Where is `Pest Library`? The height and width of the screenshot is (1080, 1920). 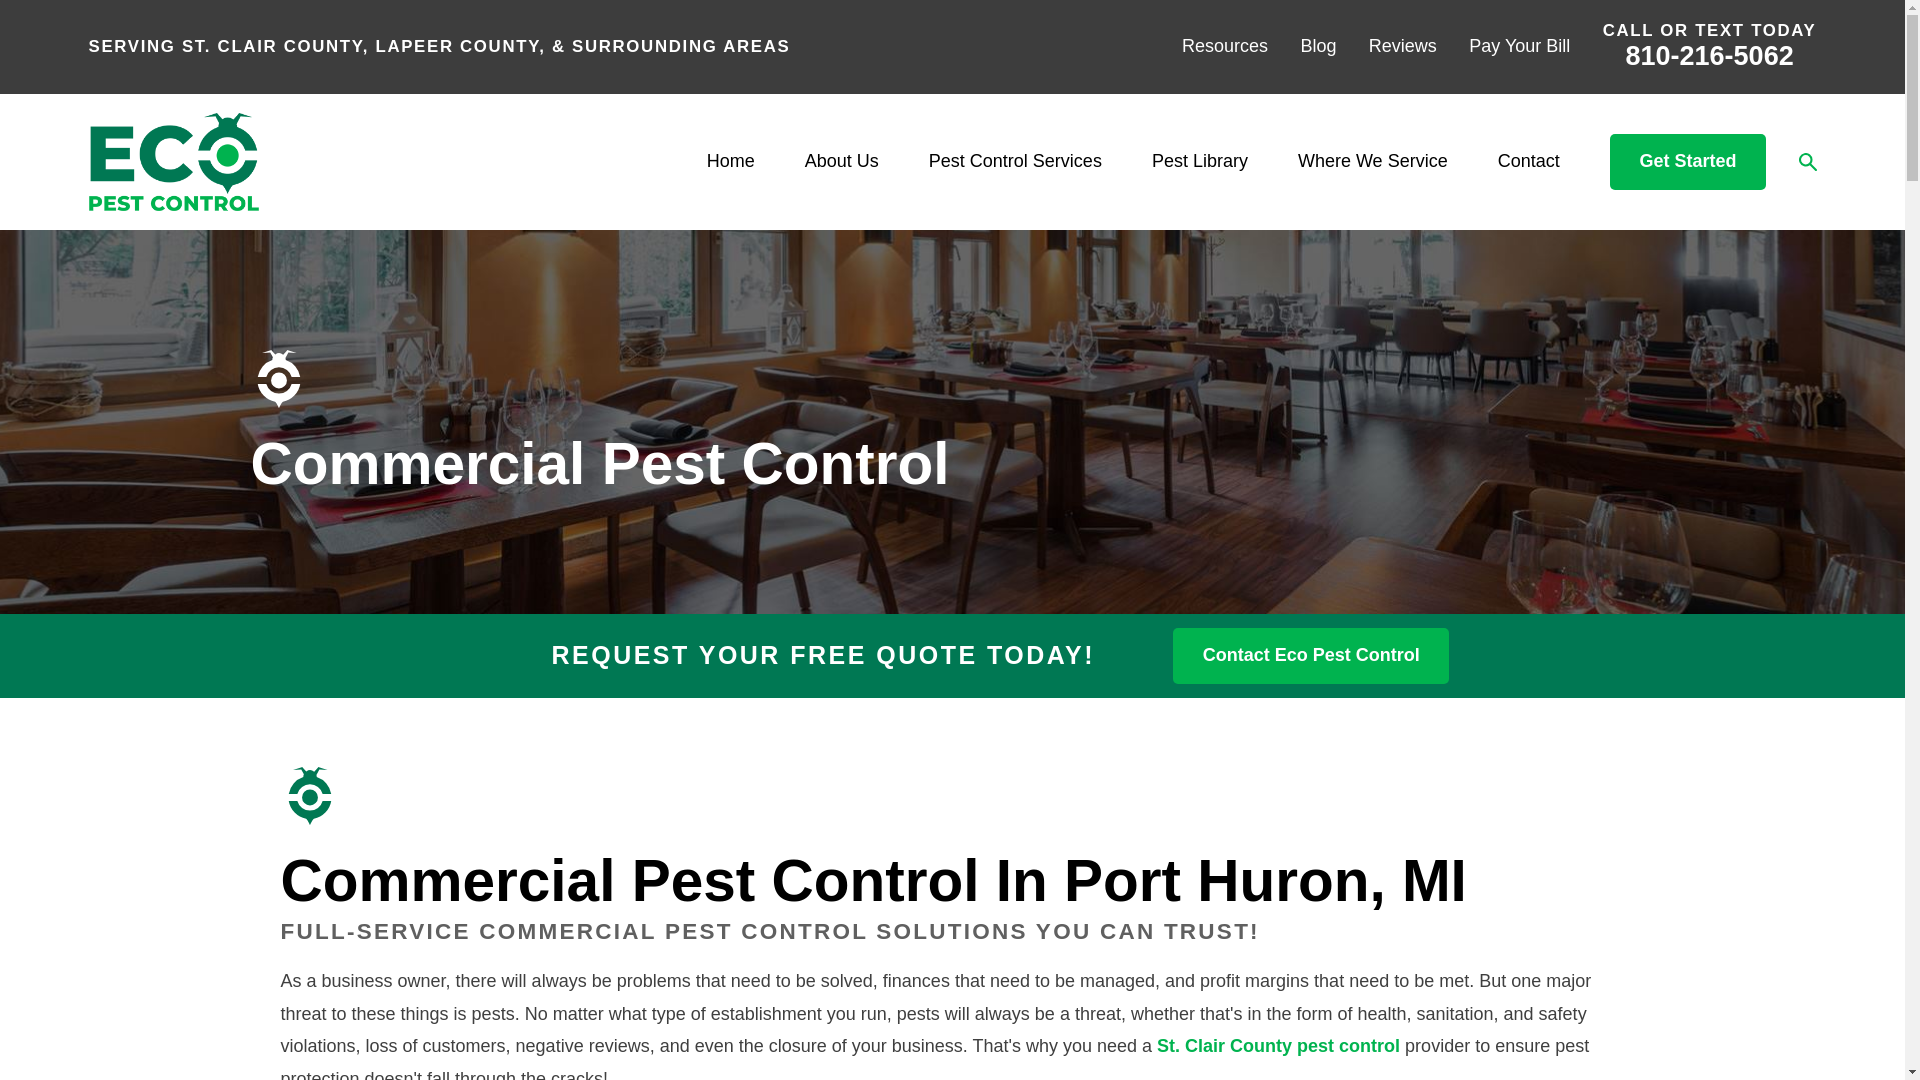 Pest Library is located at coordinates (1200, 162).